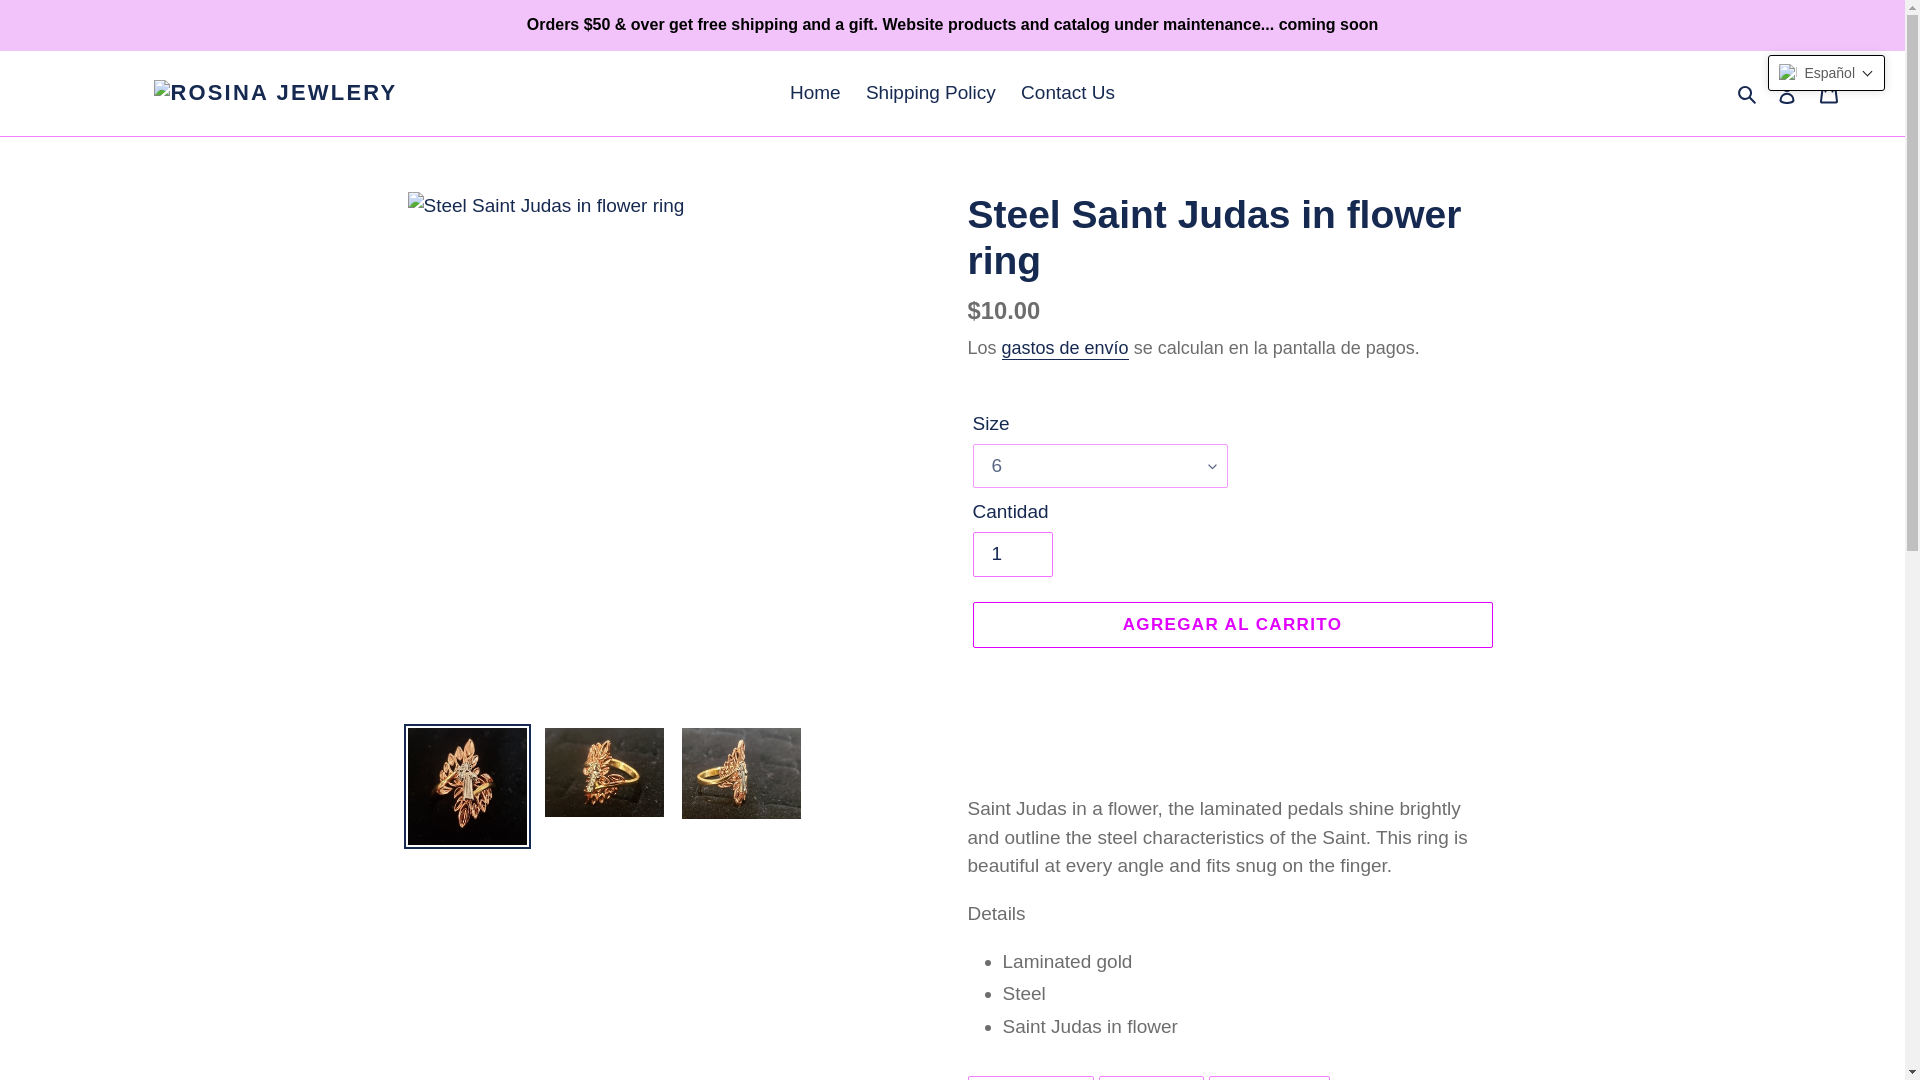 This screenshot has width=1920, height=1080. I want to click on Buscar, so click(1748, 93).